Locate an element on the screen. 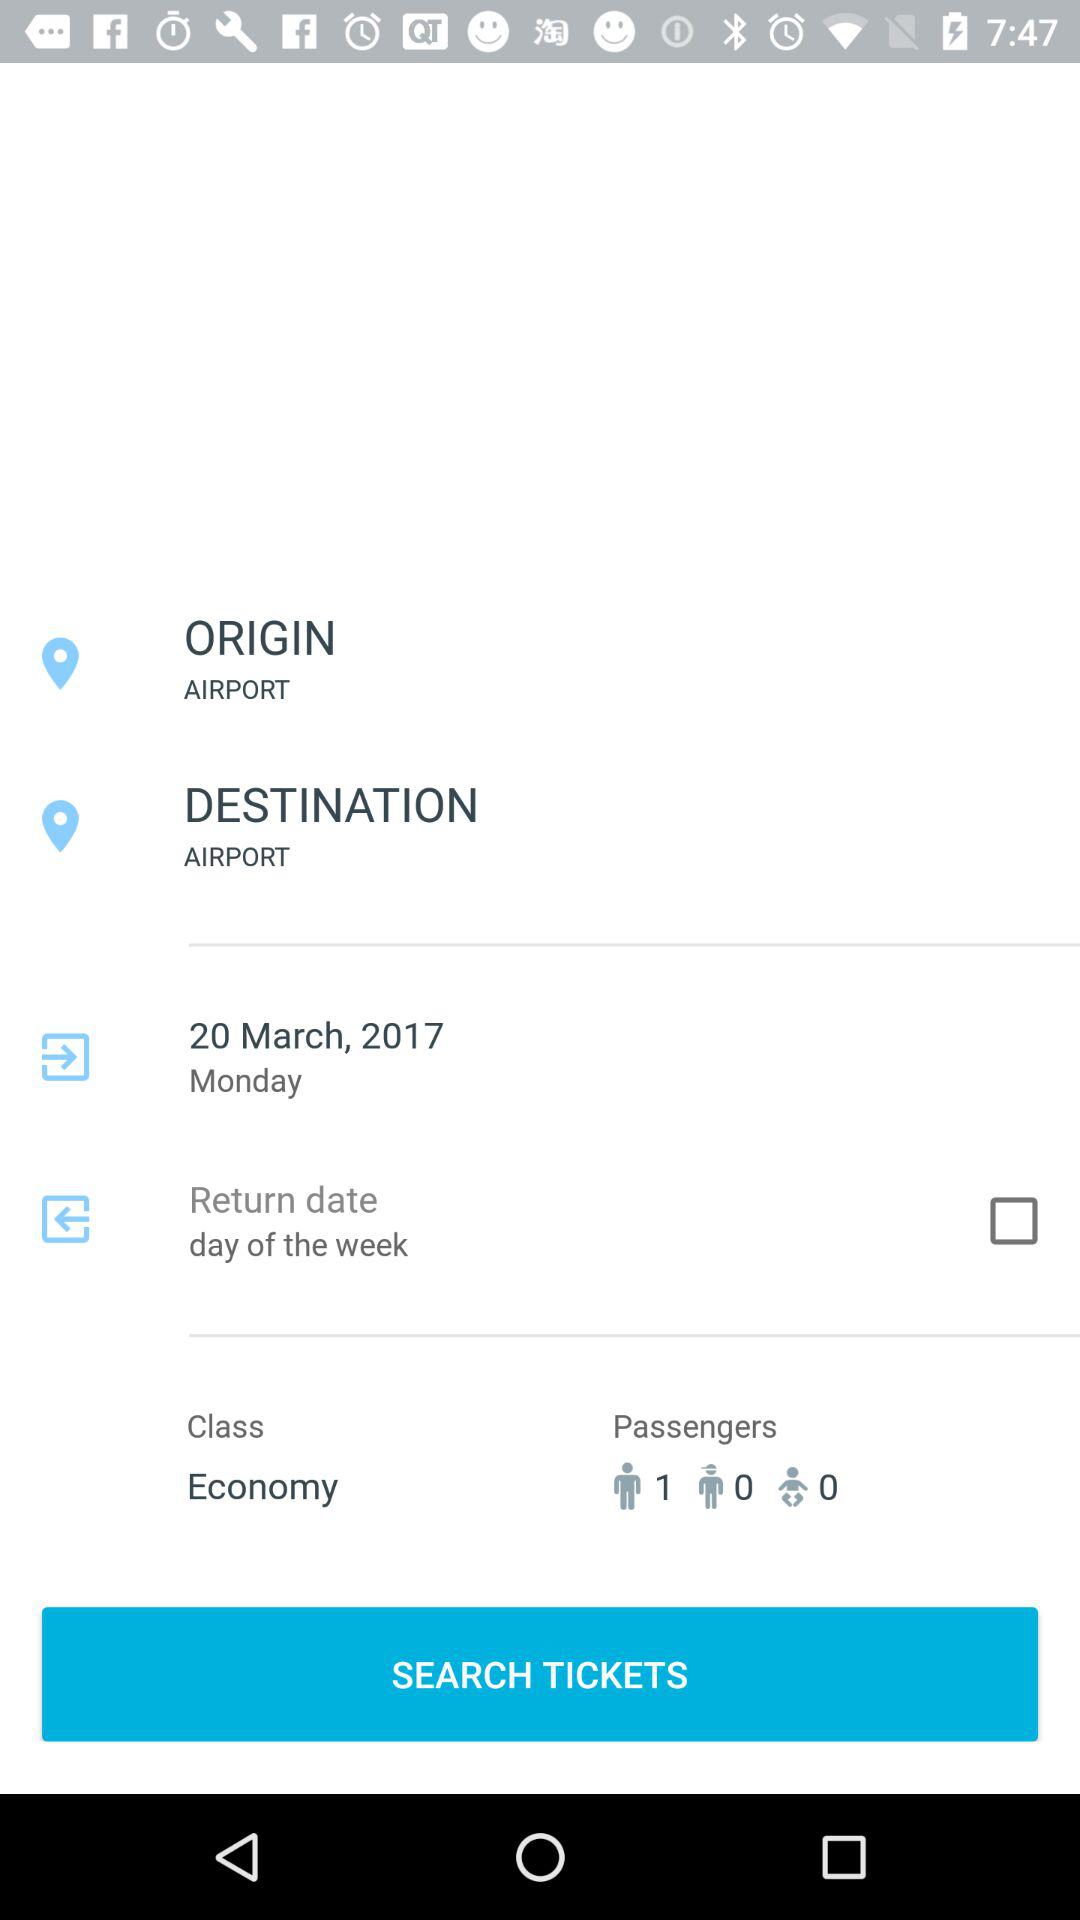 Image resolution: width=1080 pixels, height=1920 pixels. click on the empty square next to return date is located at coordinates (1014, 1220).